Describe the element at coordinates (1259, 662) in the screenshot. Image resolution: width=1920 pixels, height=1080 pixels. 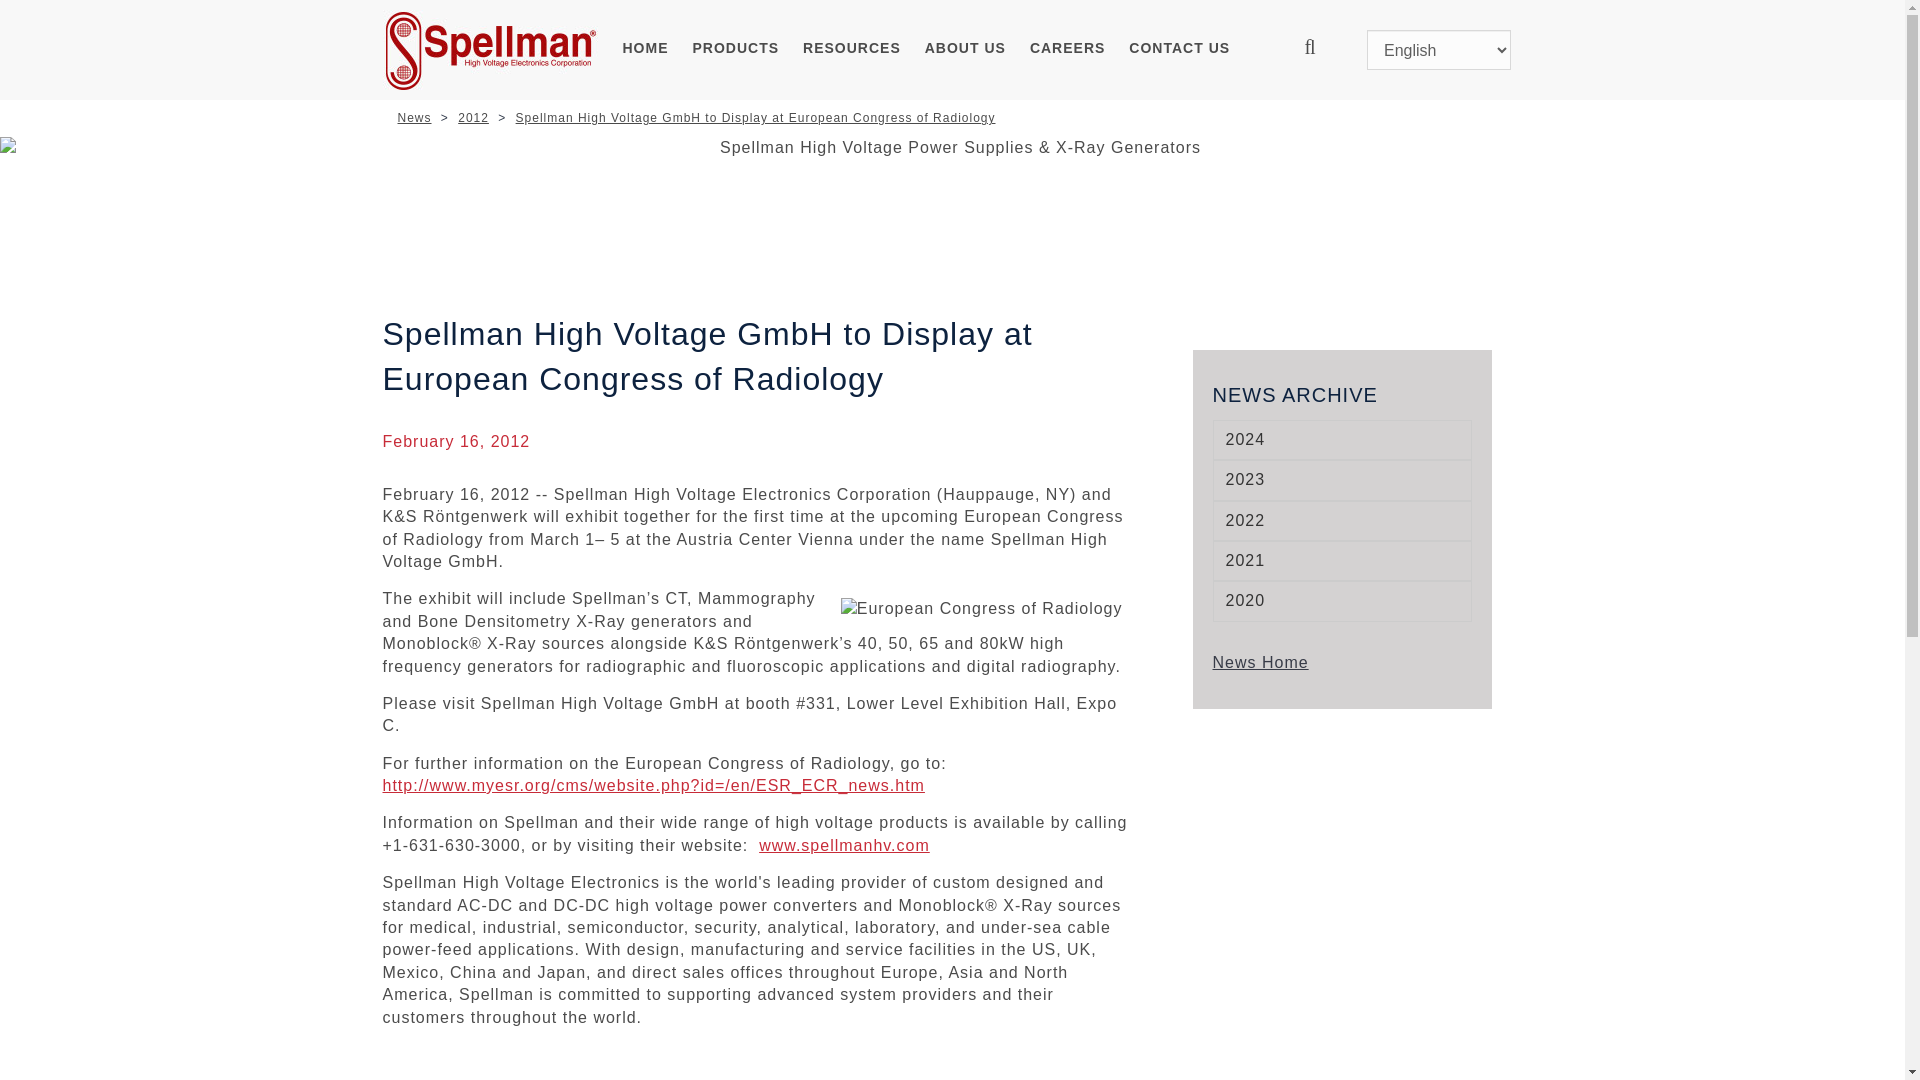
I see `News Home` at that location.